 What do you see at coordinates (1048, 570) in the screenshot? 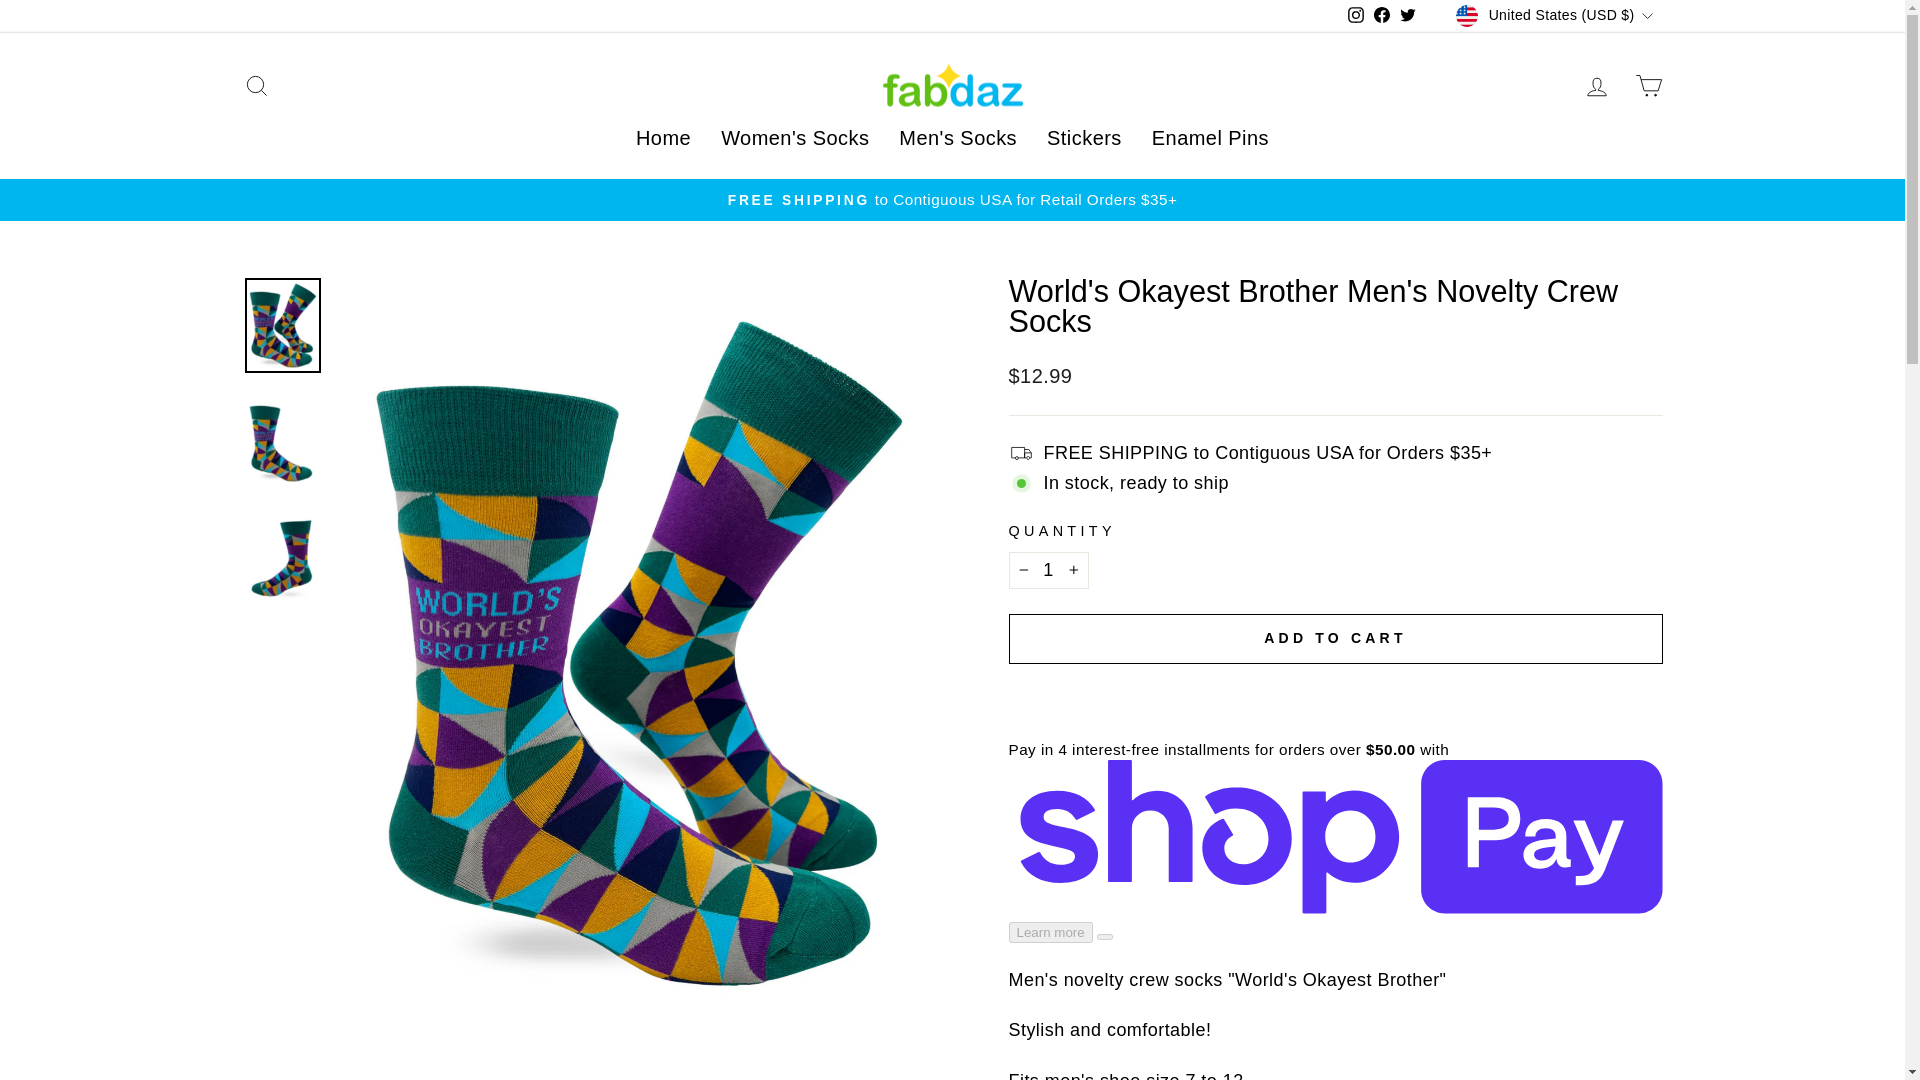
I see `1` at bounding box center [1048, 570].